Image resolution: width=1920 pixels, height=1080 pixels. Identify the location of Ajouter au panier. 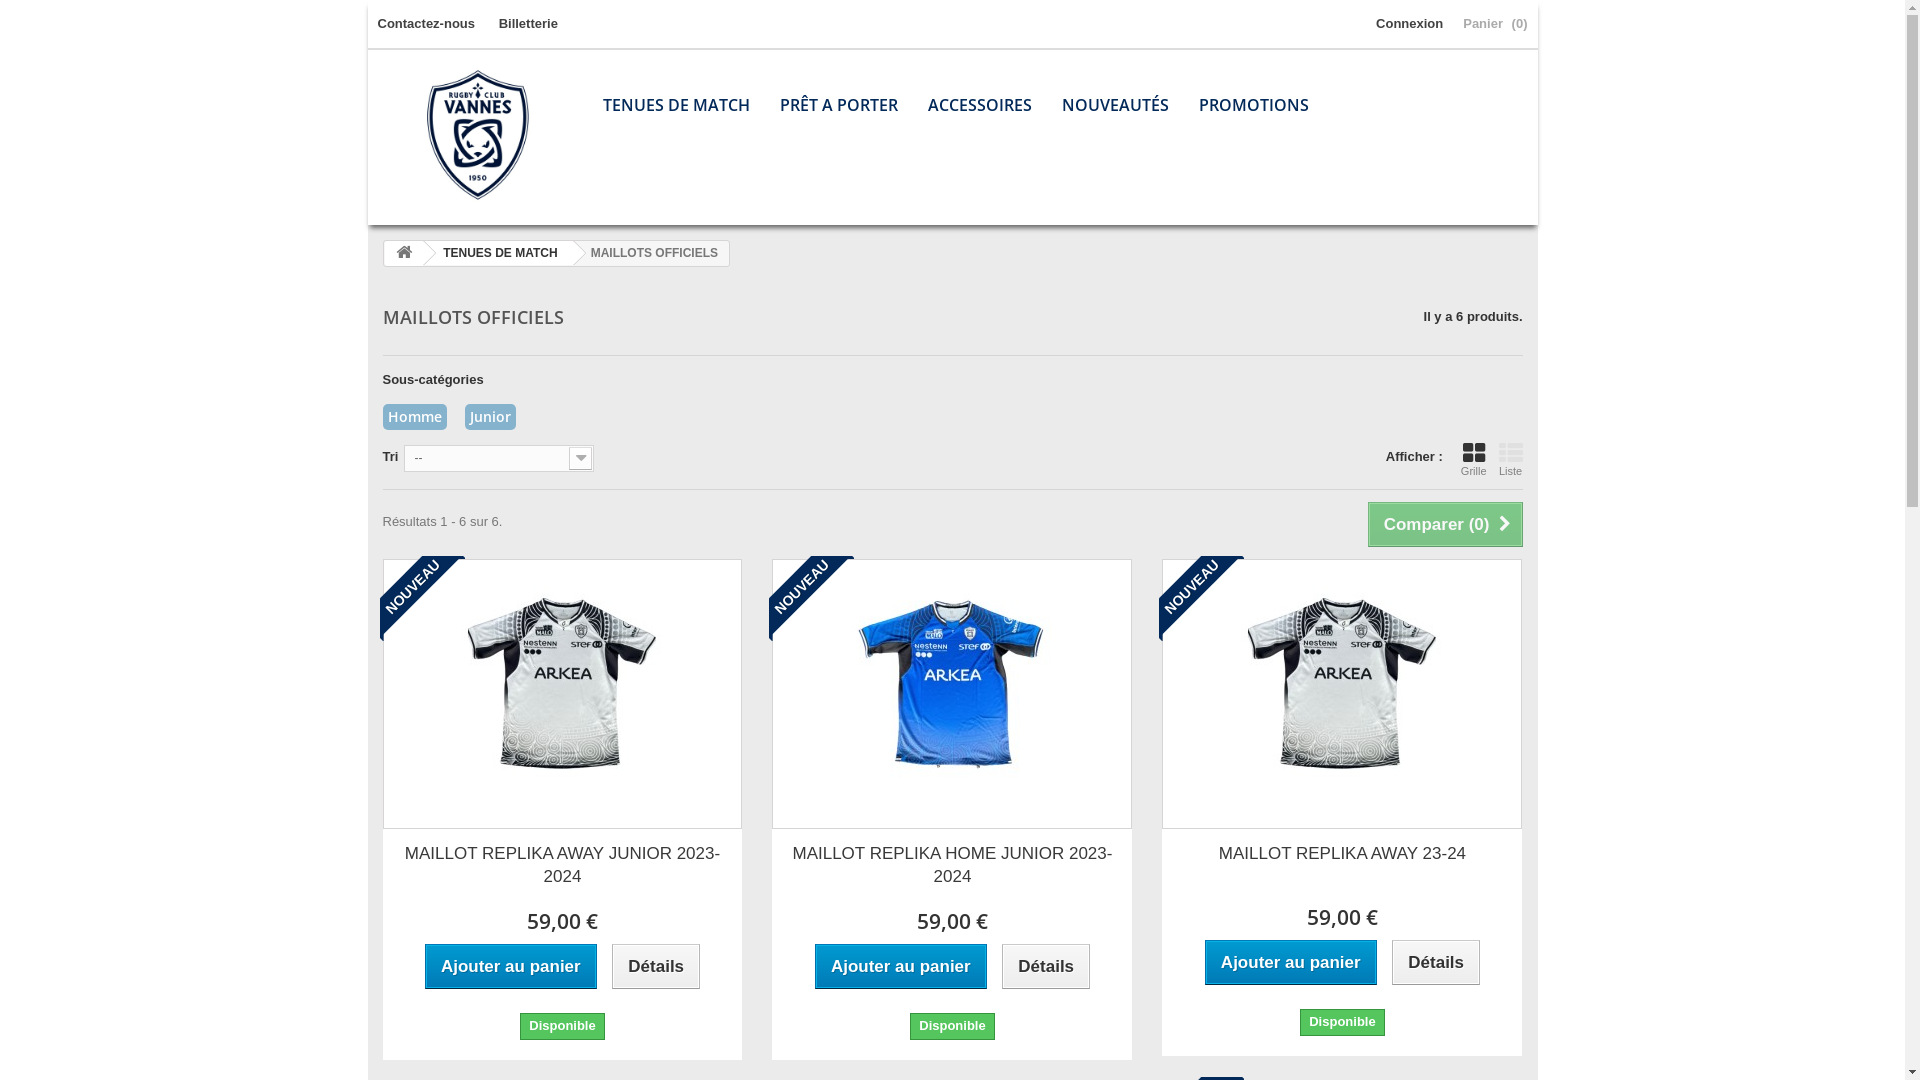
(511, 966).